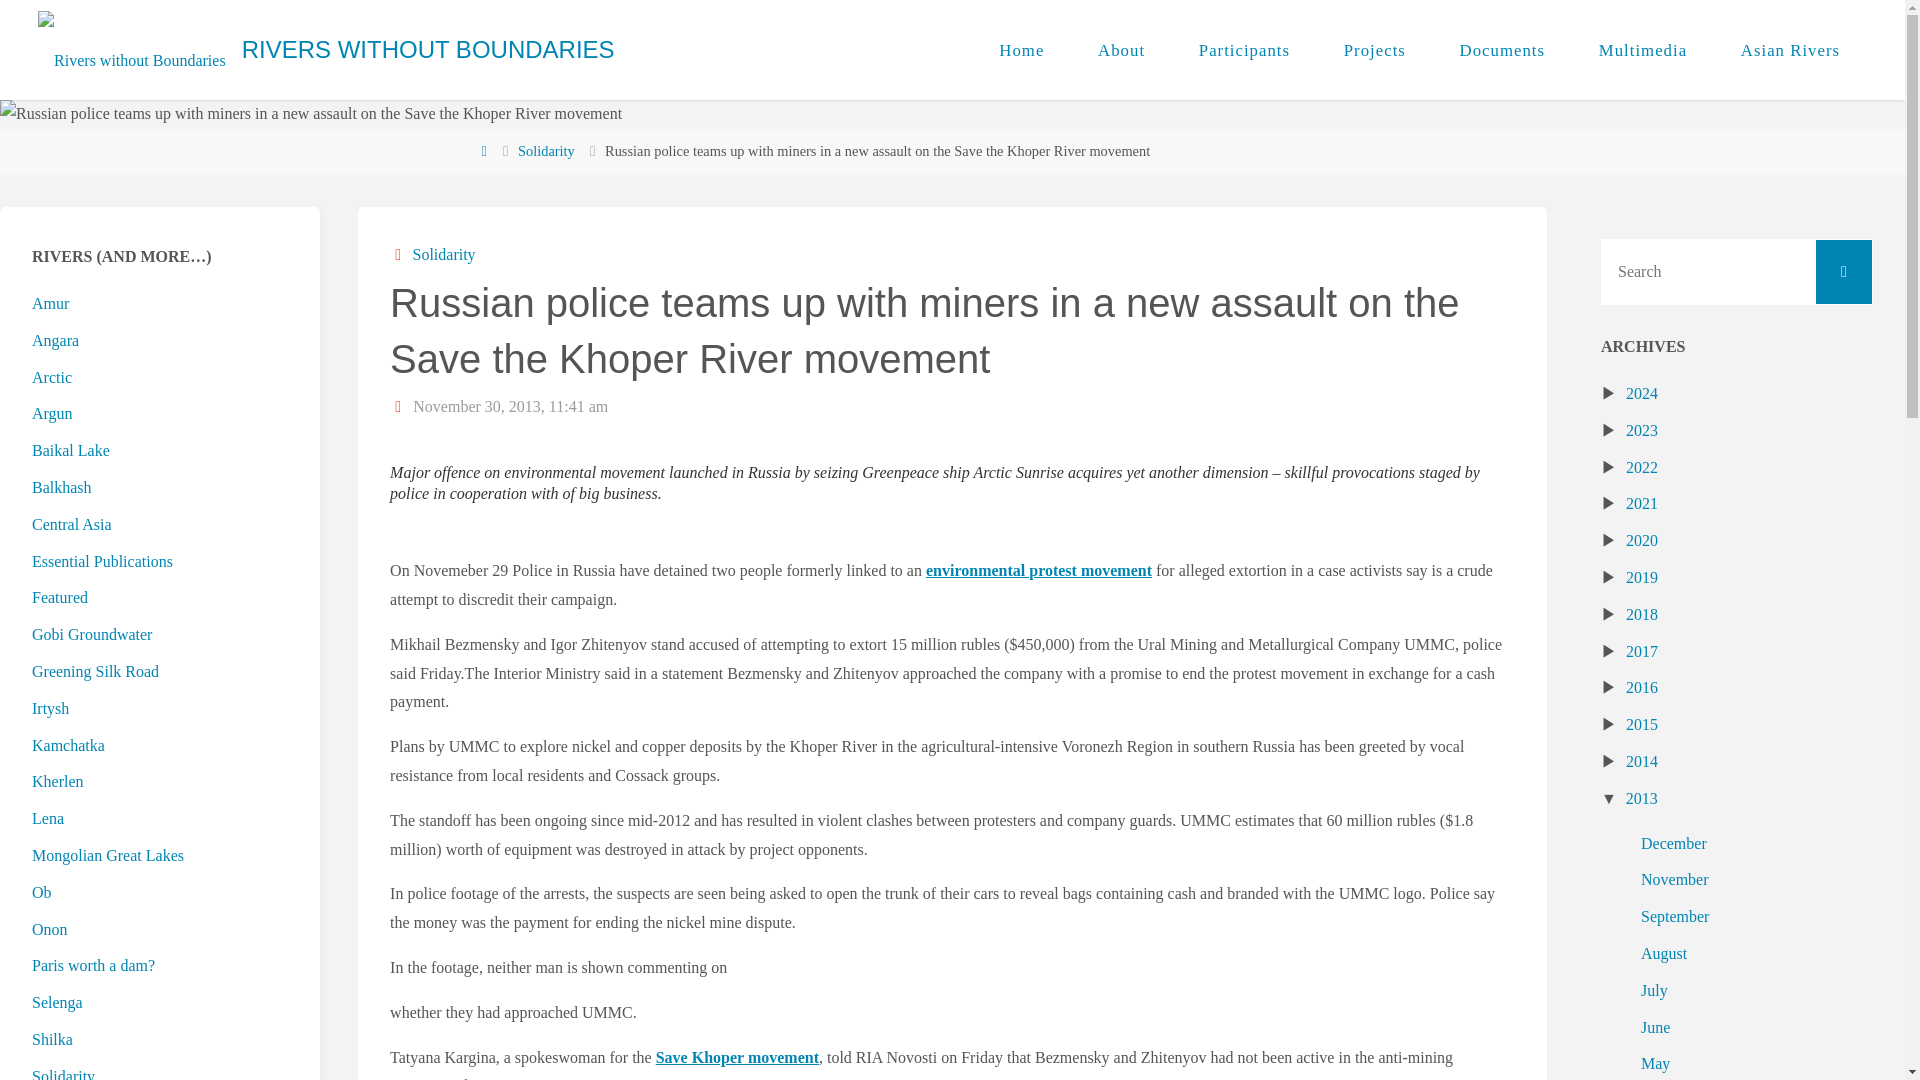 The width and height of the screenshot is (1920, 1080). Describe the element at coordinates (132, 50) in the screenshot. I see `Rivers without Boundaries` at that location.